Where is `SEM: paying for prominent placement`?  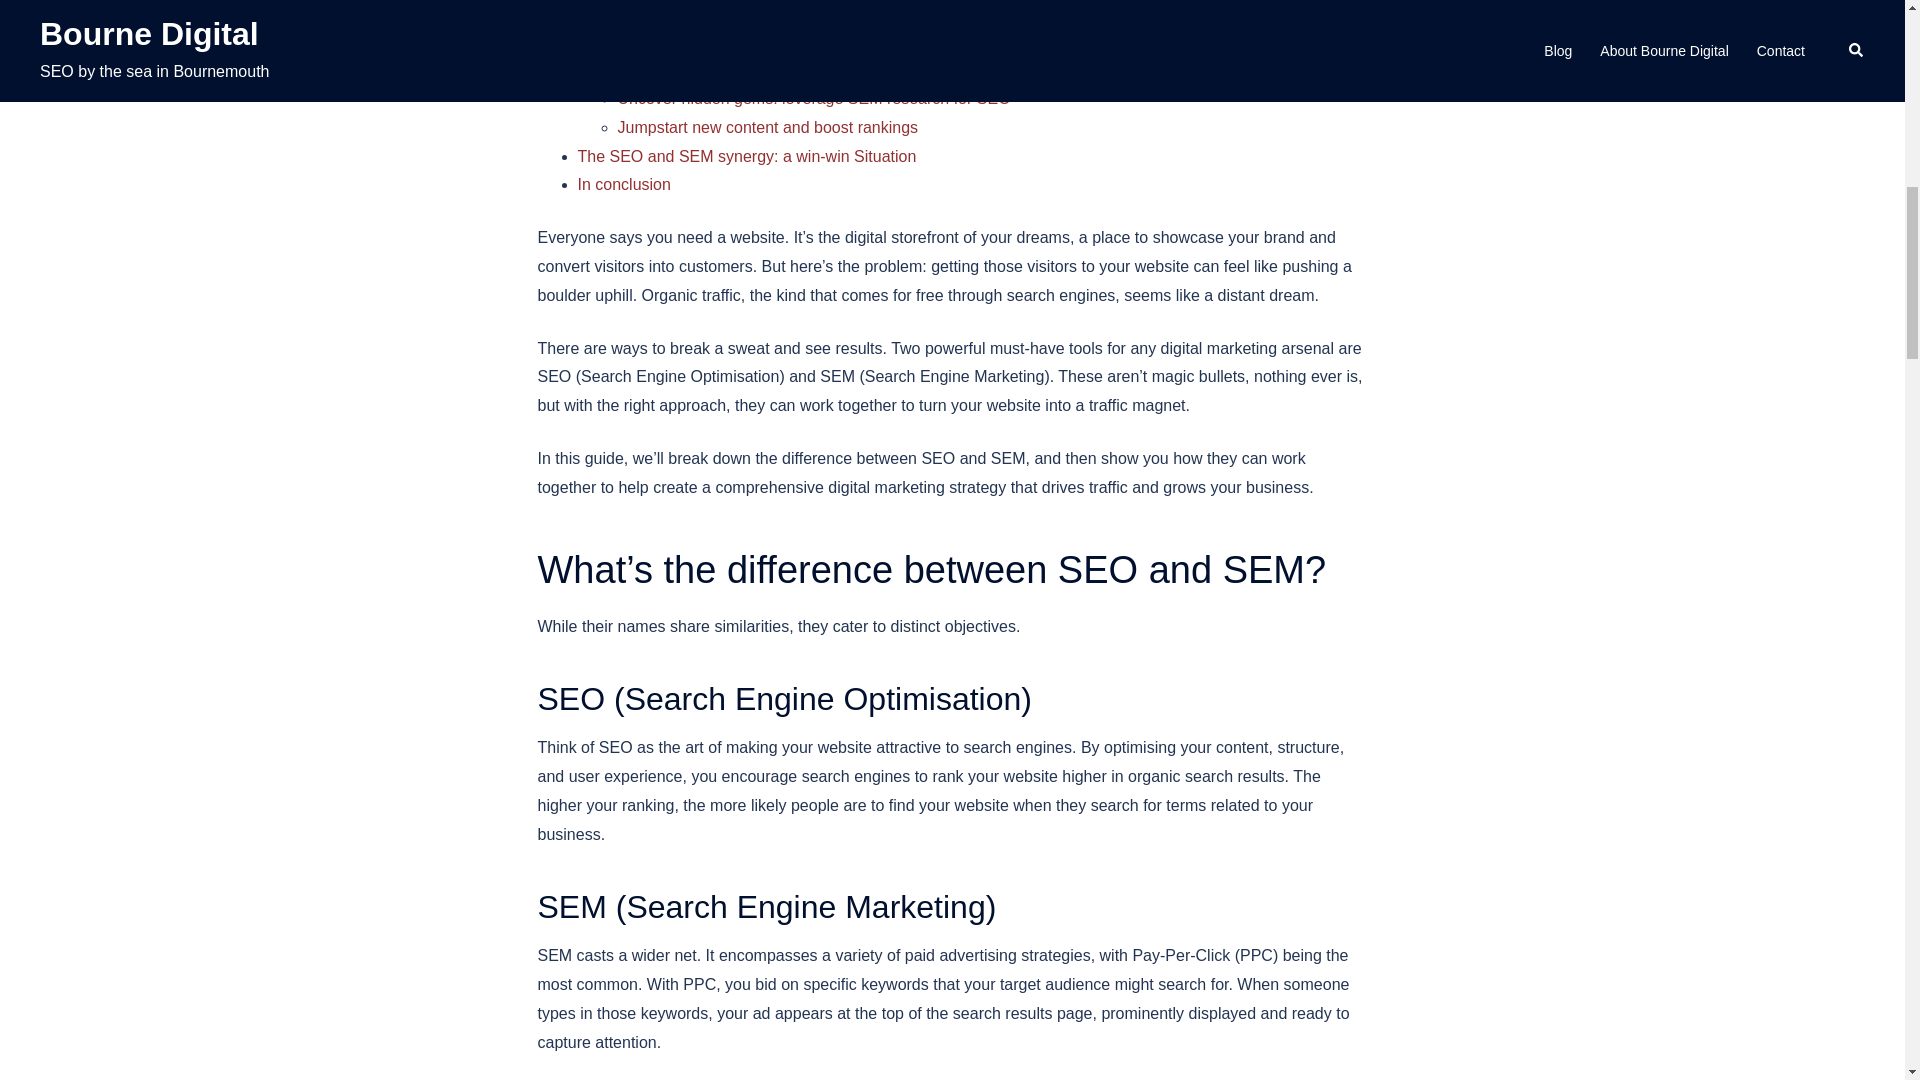
SEM: paying for prominent placement is located at coordinates (752, 40).